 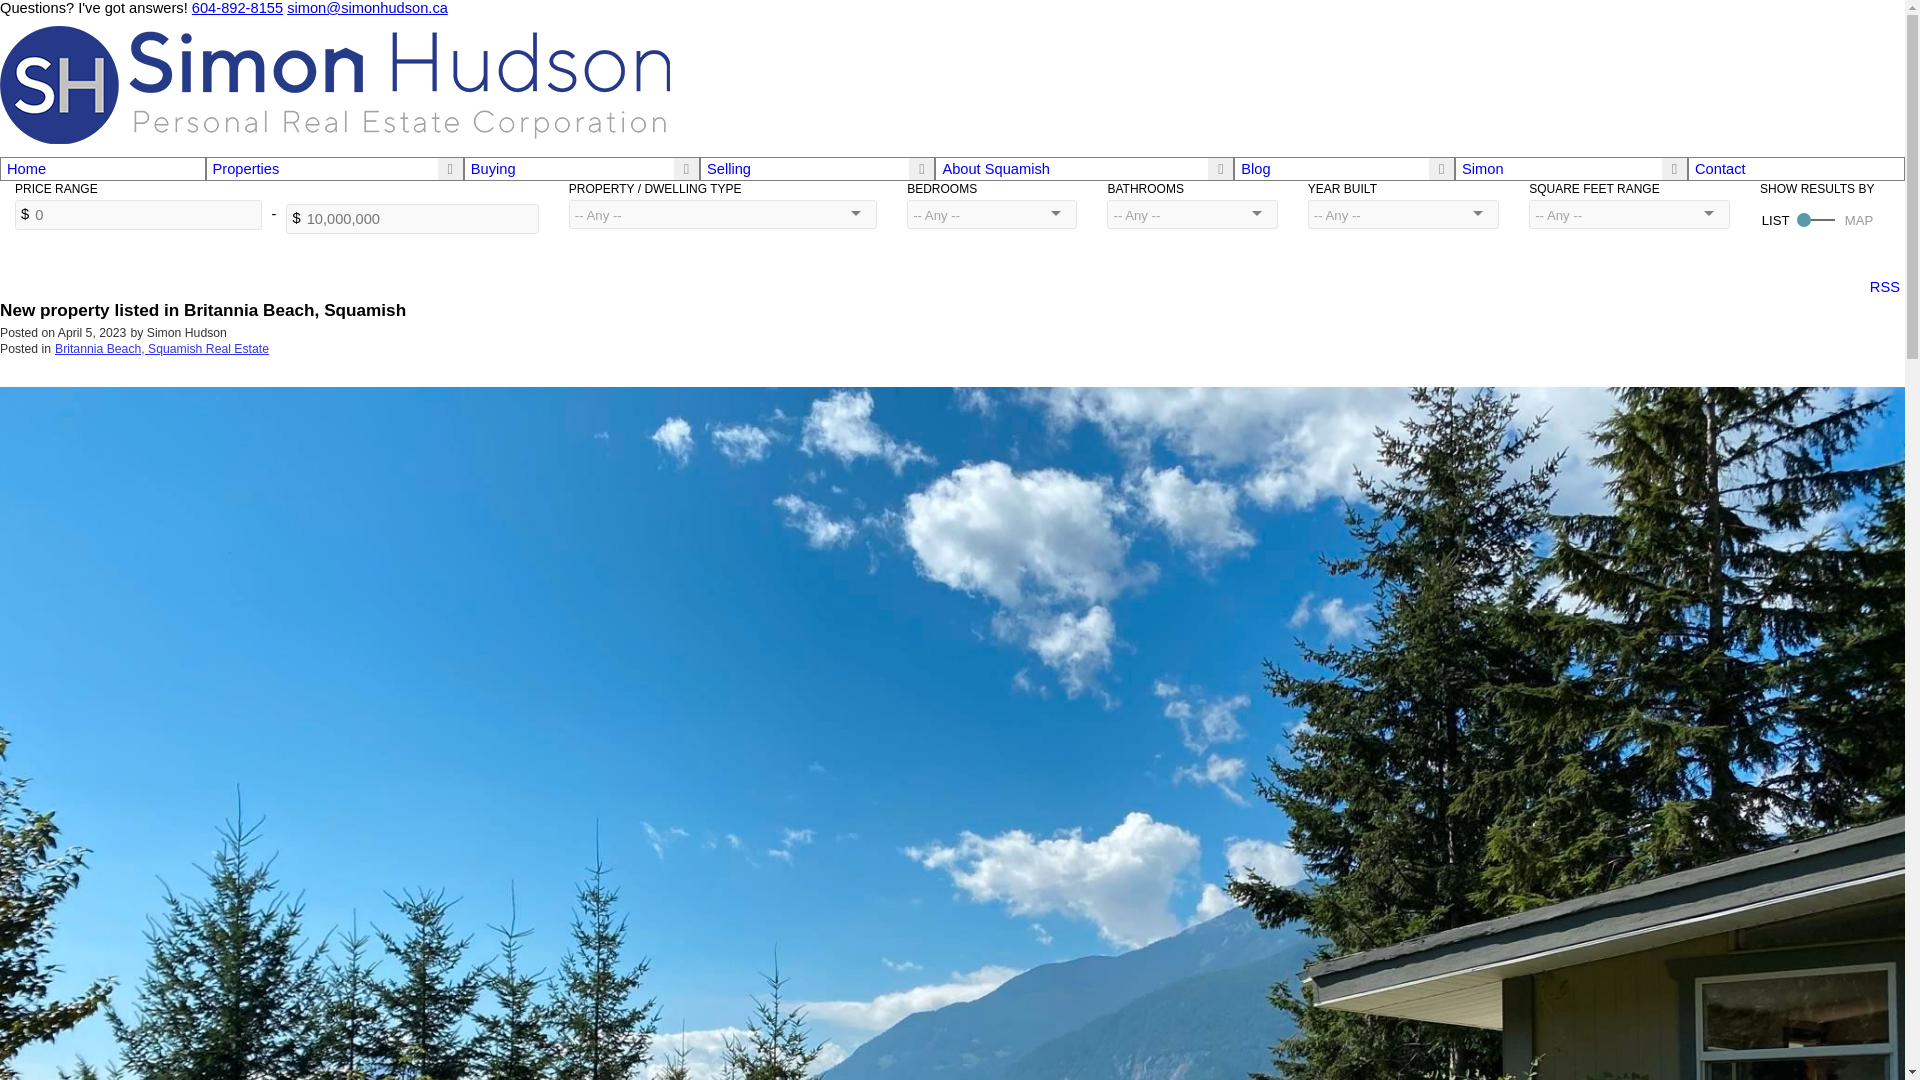 What do you see at coordinates (246, 168) in the screenshot?
I see `Properties` at bounding box center [246, 168].